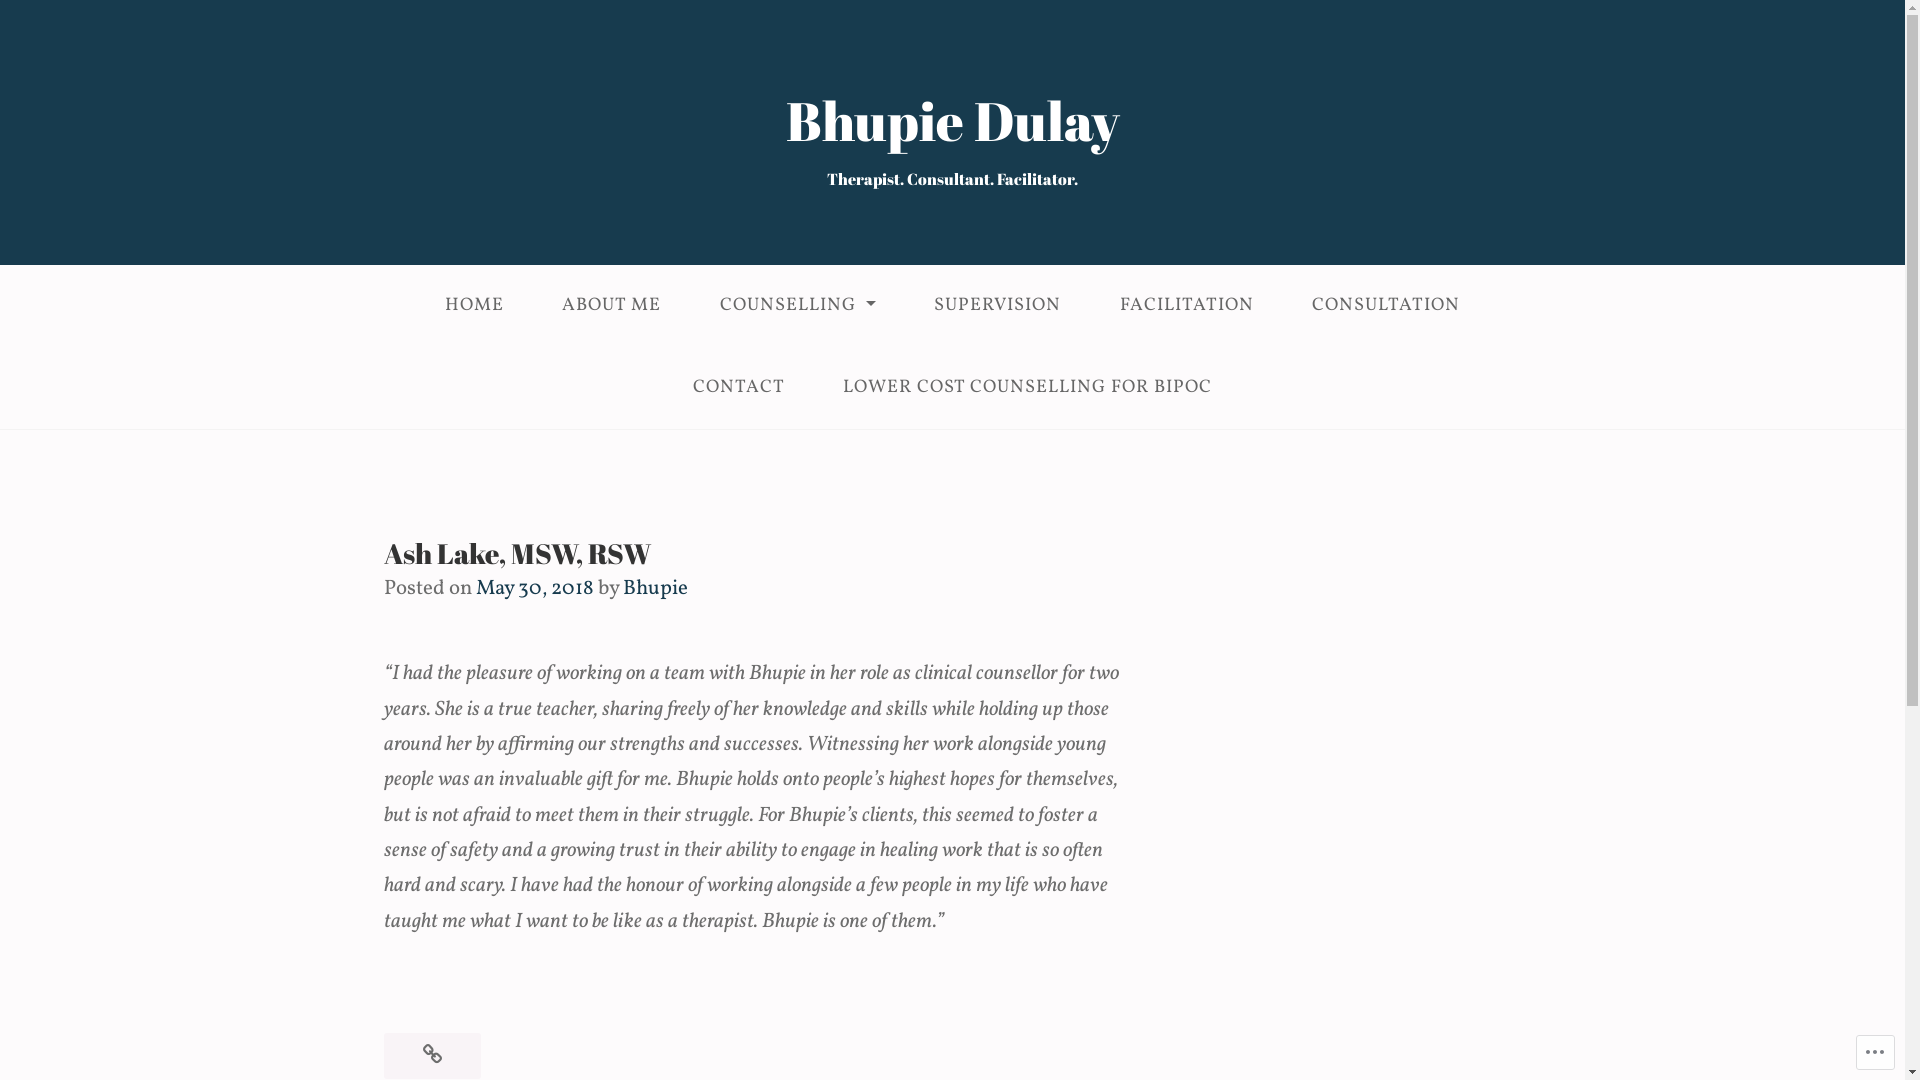  What do you see at coordinates (1028, 388) in the screenshot?
I see `LOWER COST COUNSELLING FOR BIPOC` at bounding box center [1028, 388].